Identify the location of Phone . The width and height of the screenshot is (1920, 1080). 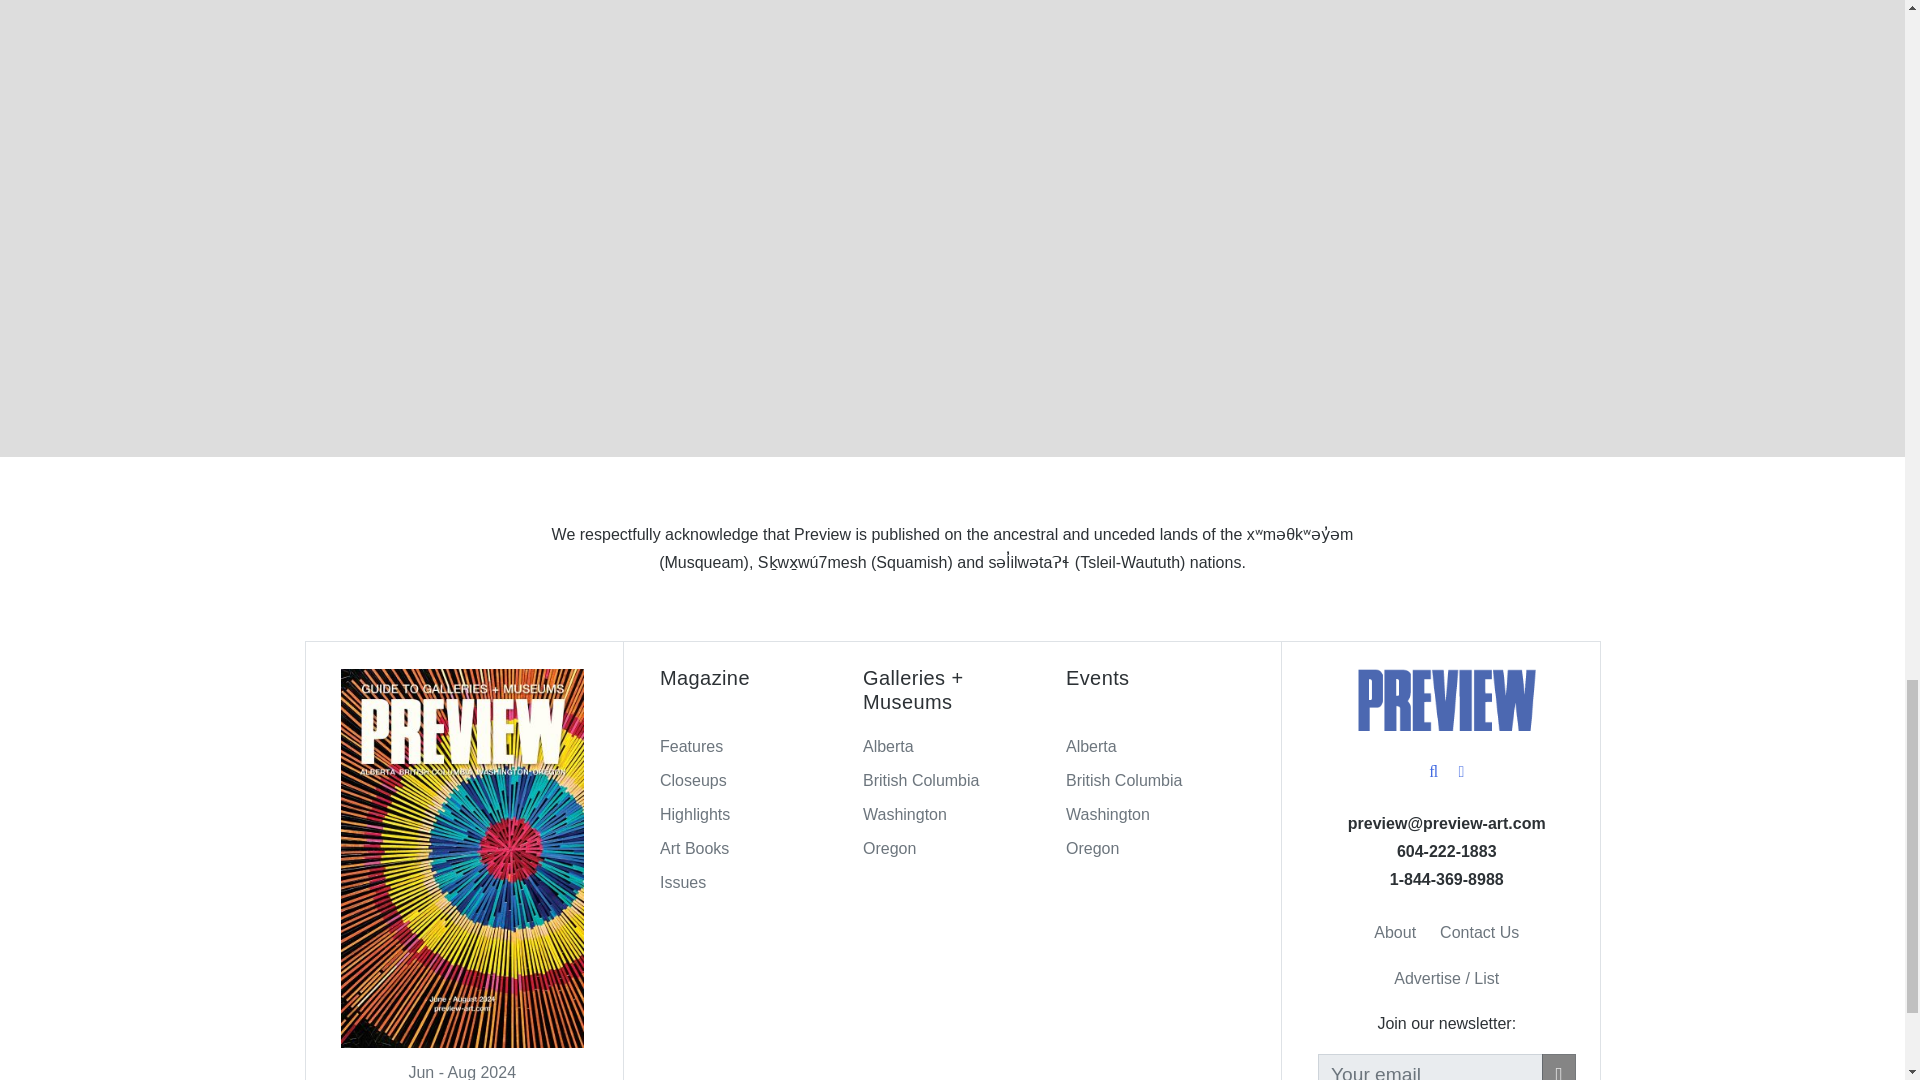
(1447, 851).